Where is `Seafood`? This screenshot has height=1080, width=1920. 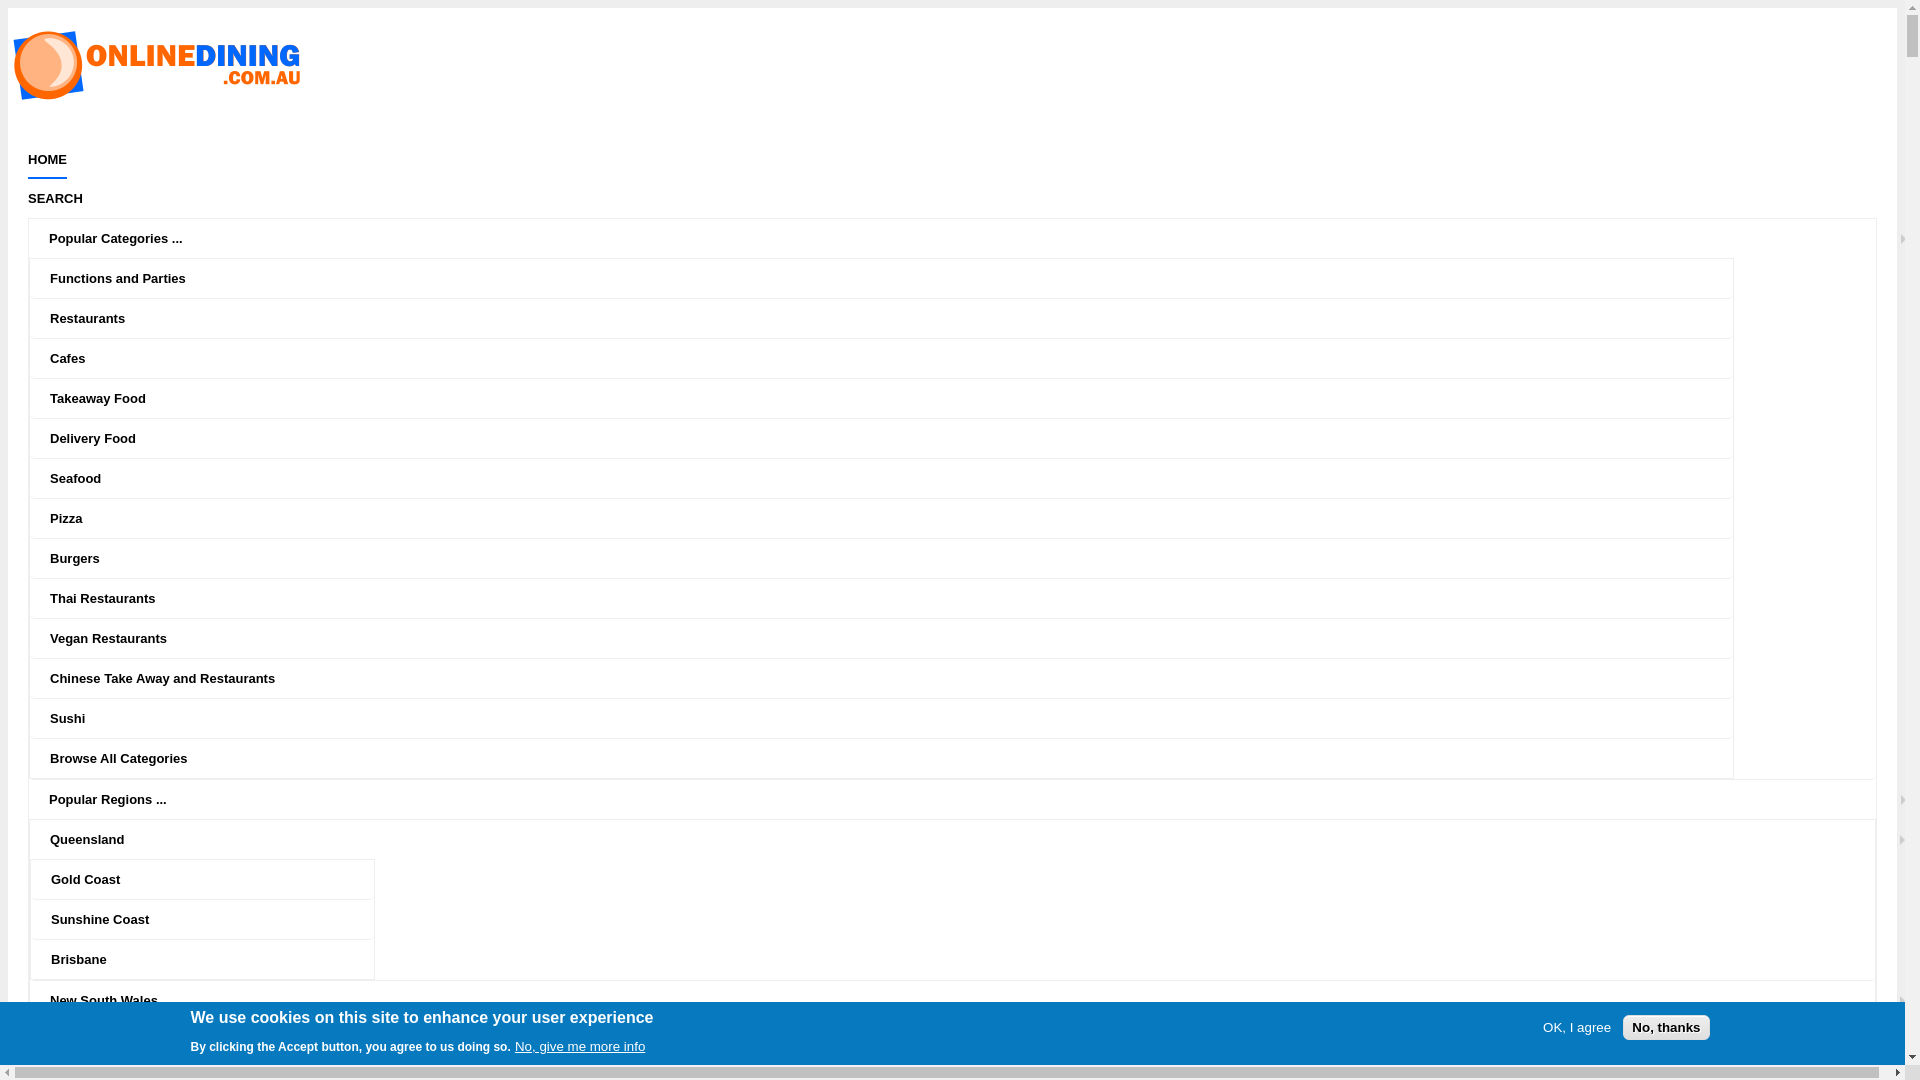 Seafood is located at coordinates (902, 478).